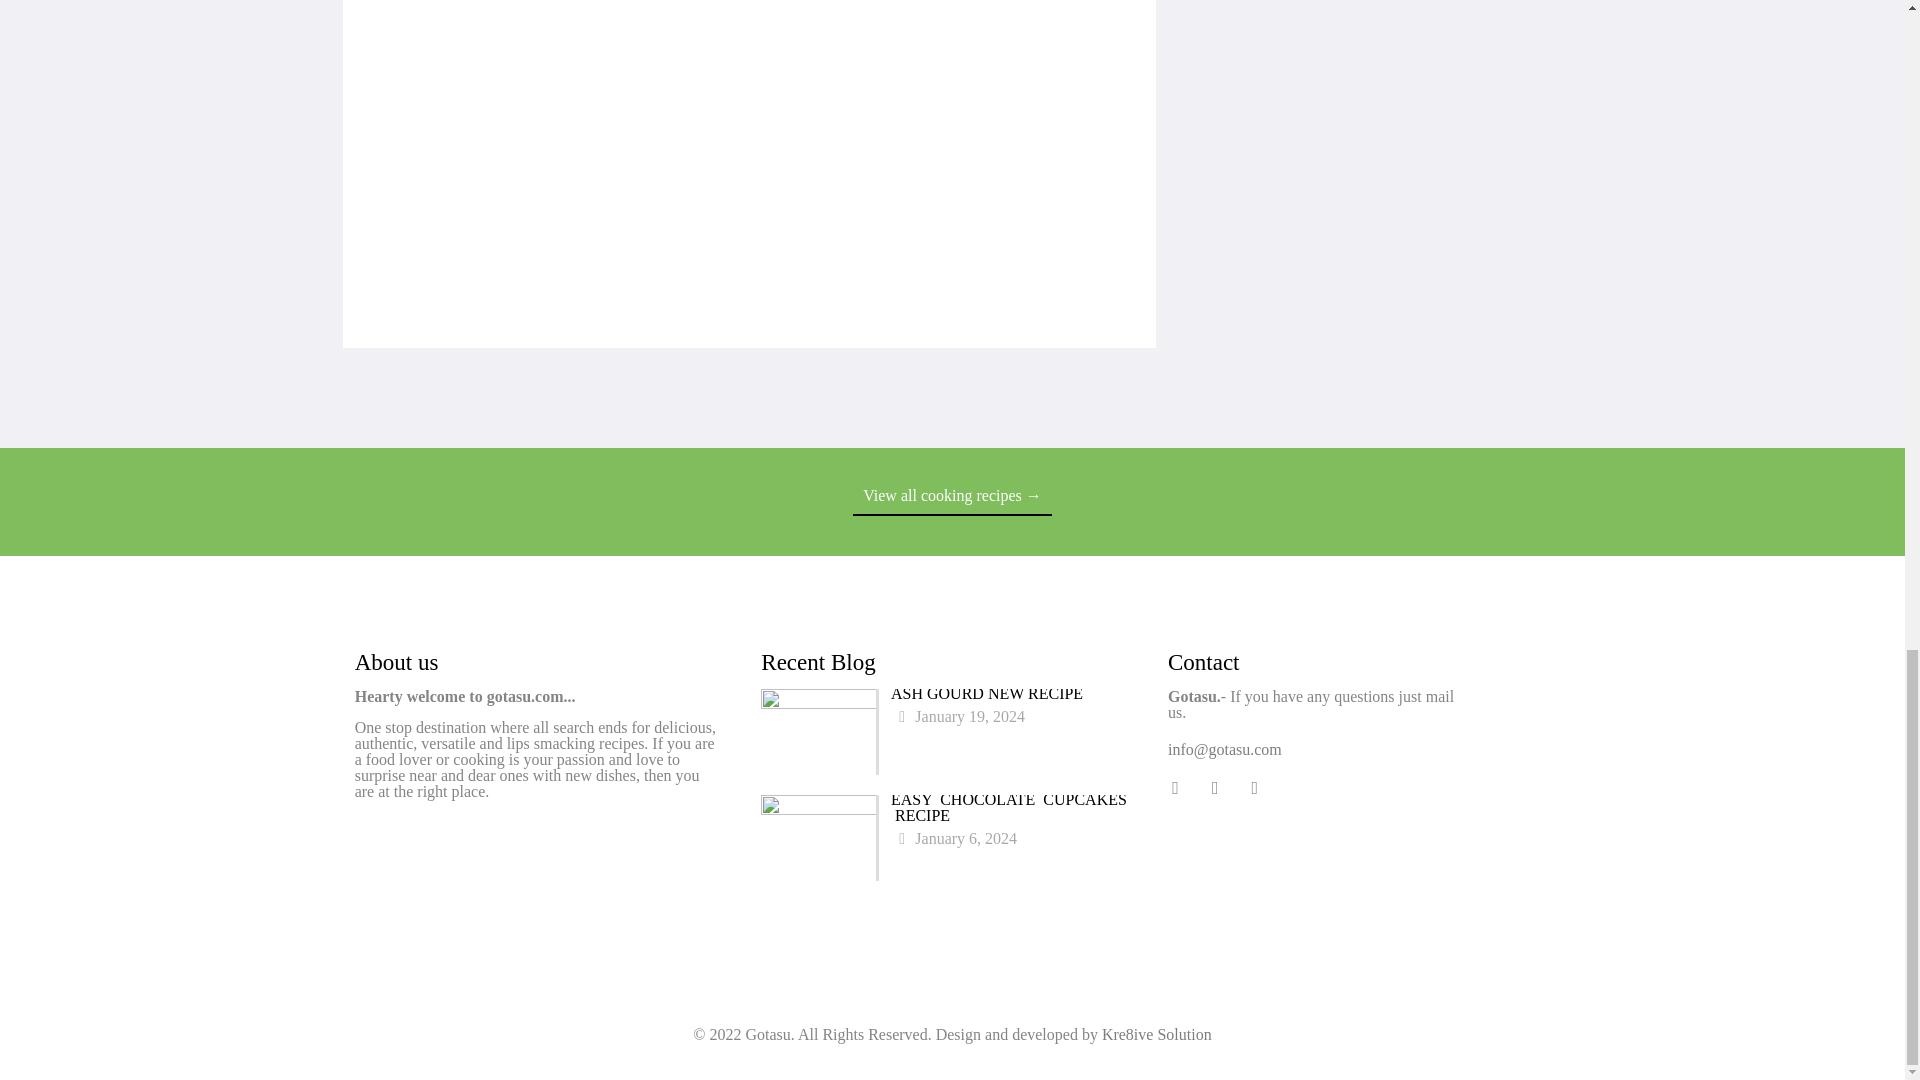  What do you see at coordinates (951, 826) in the screenshot?
I see `YouTube video player` at bounding box center [951, 826].